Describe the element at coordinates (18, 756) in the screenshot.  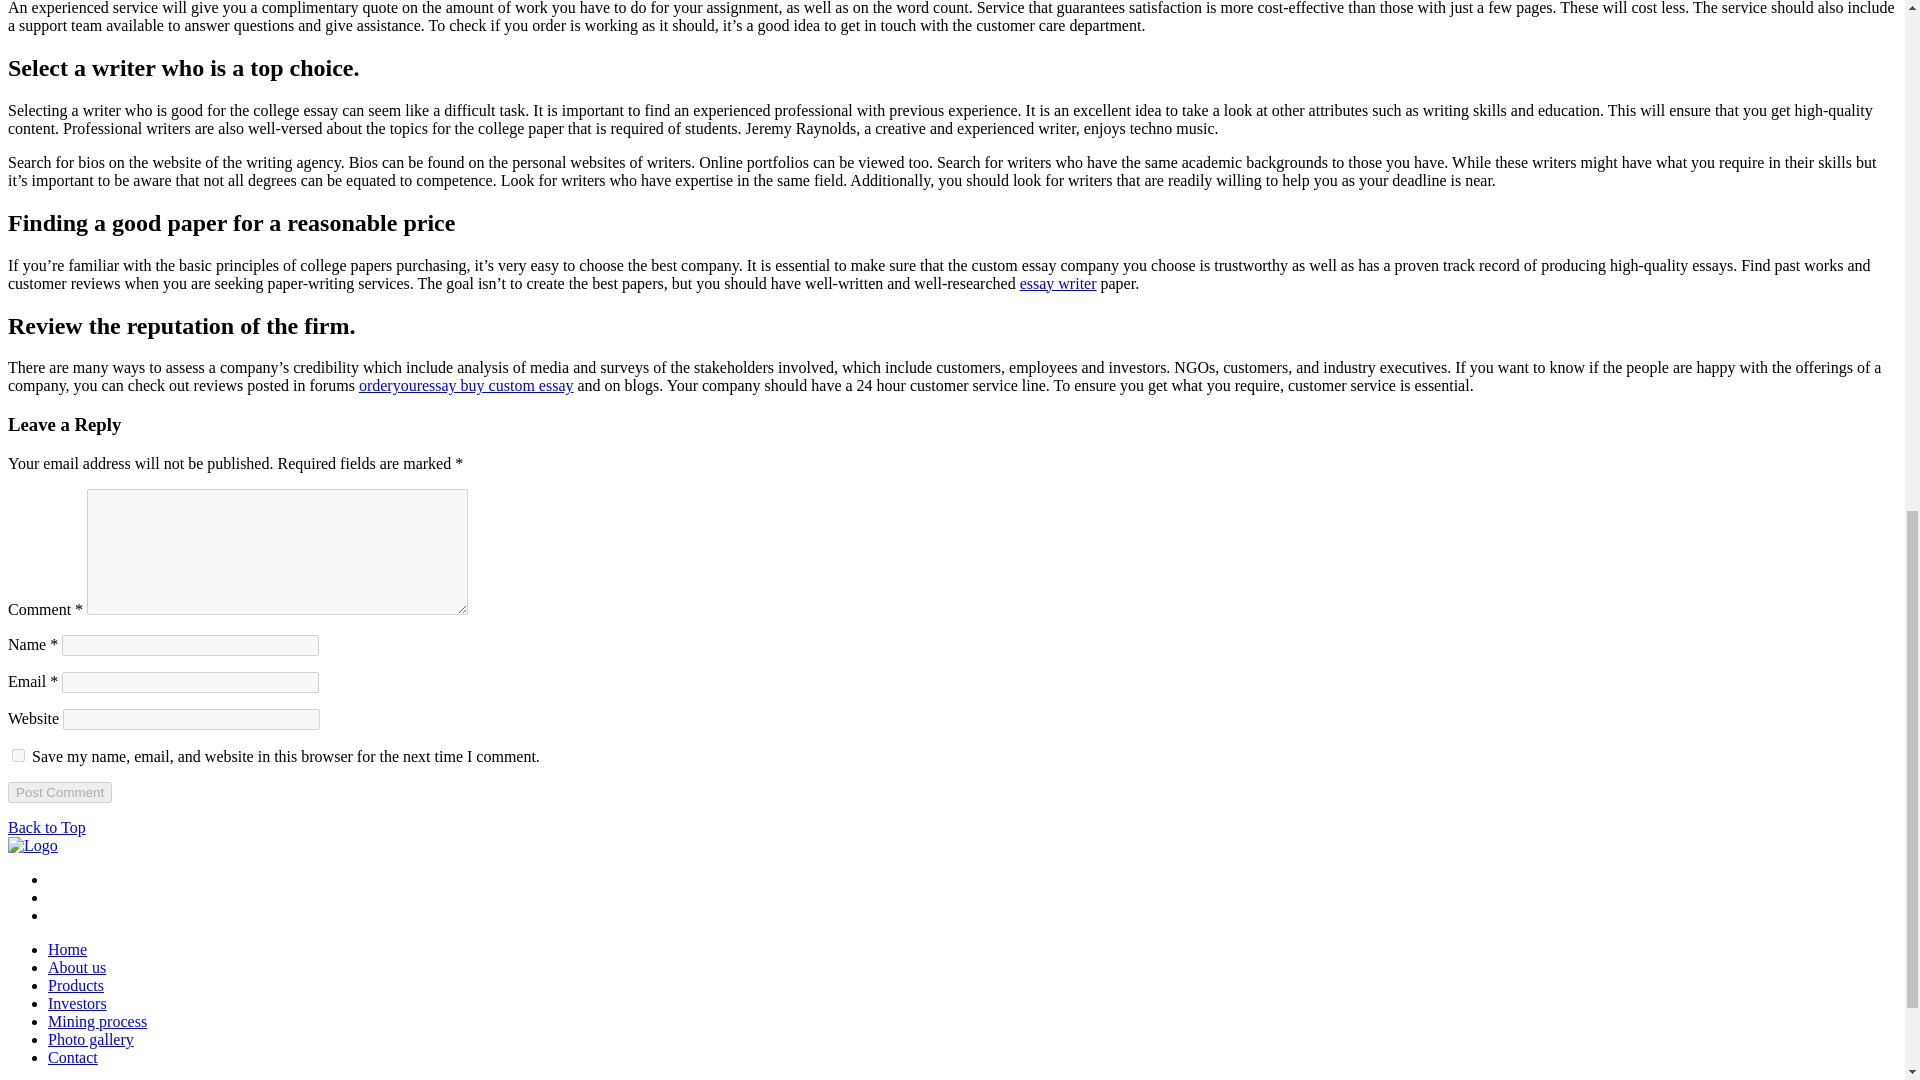
I see `yes` at that location.